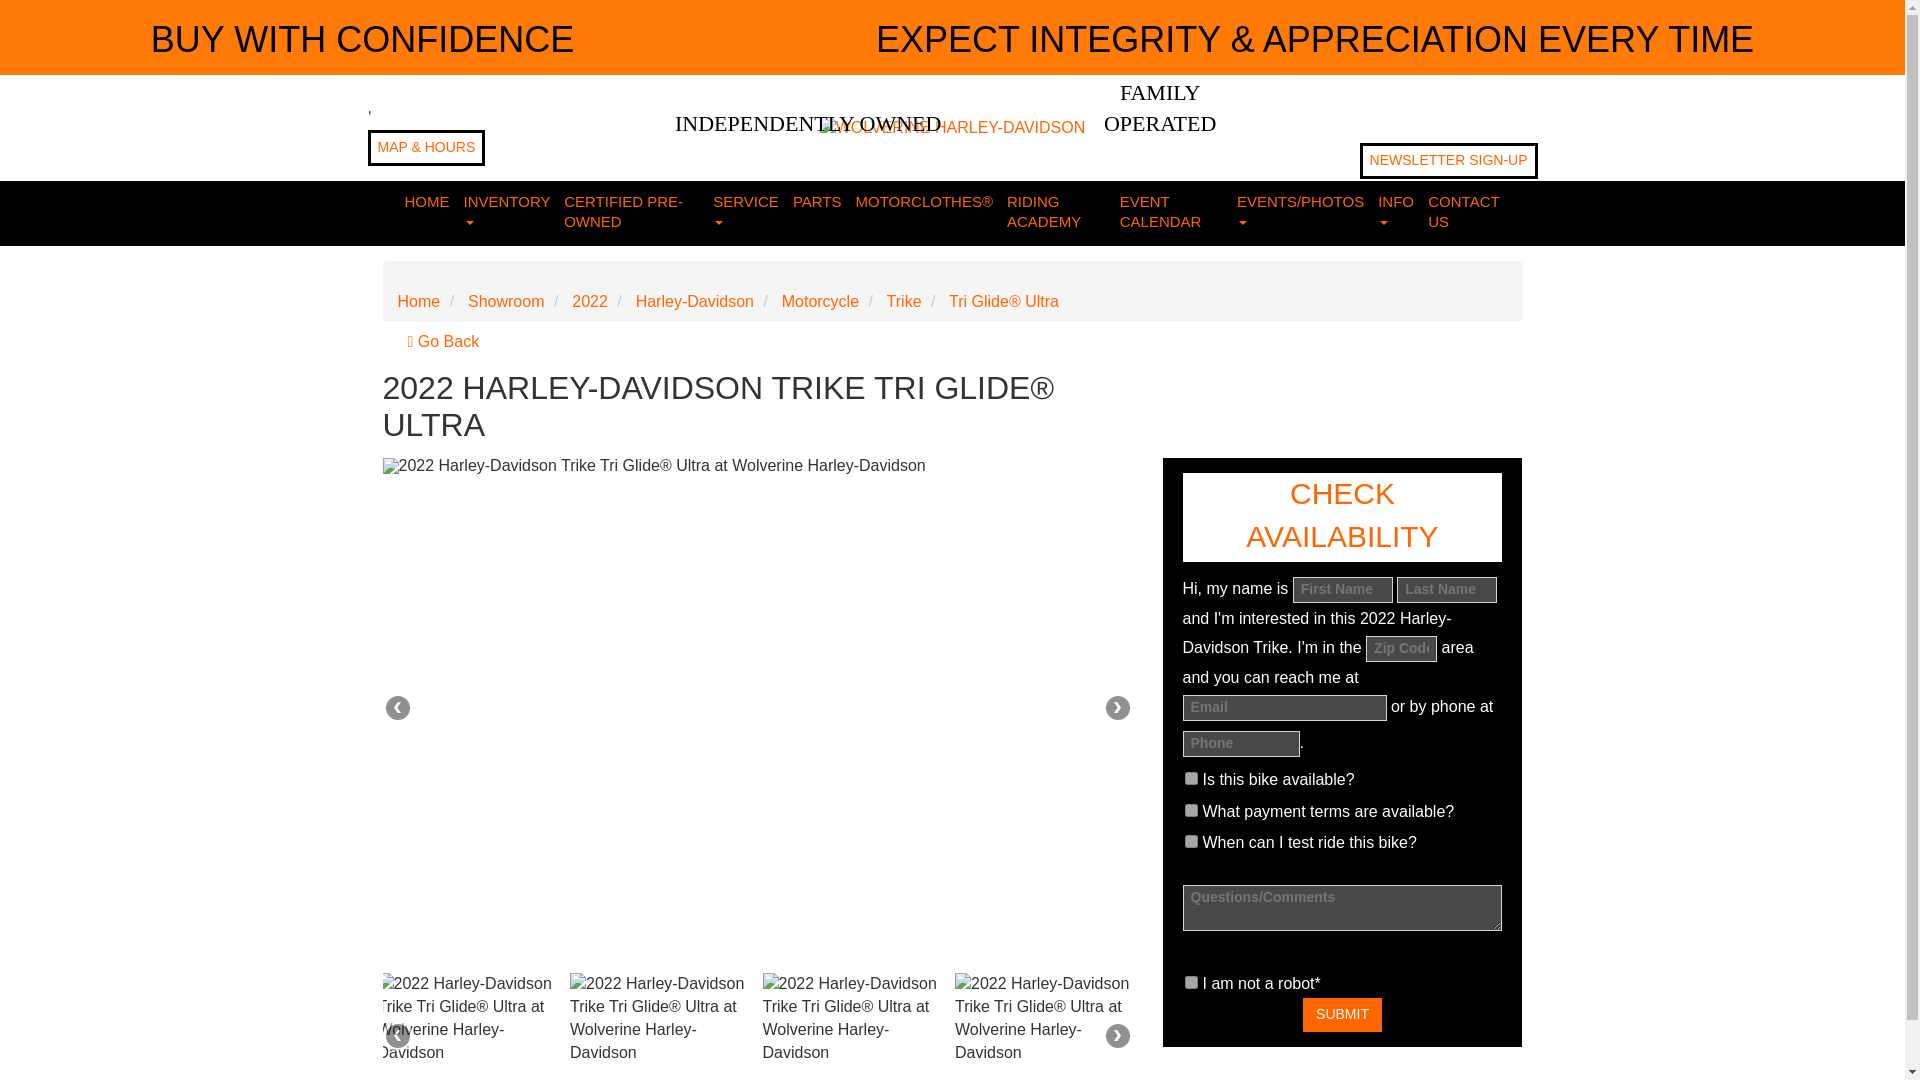 This screenshot has height=1080, width=1920. Describe the element at coordinates (1190, 840) in the screenshot. I see `true` at that location.